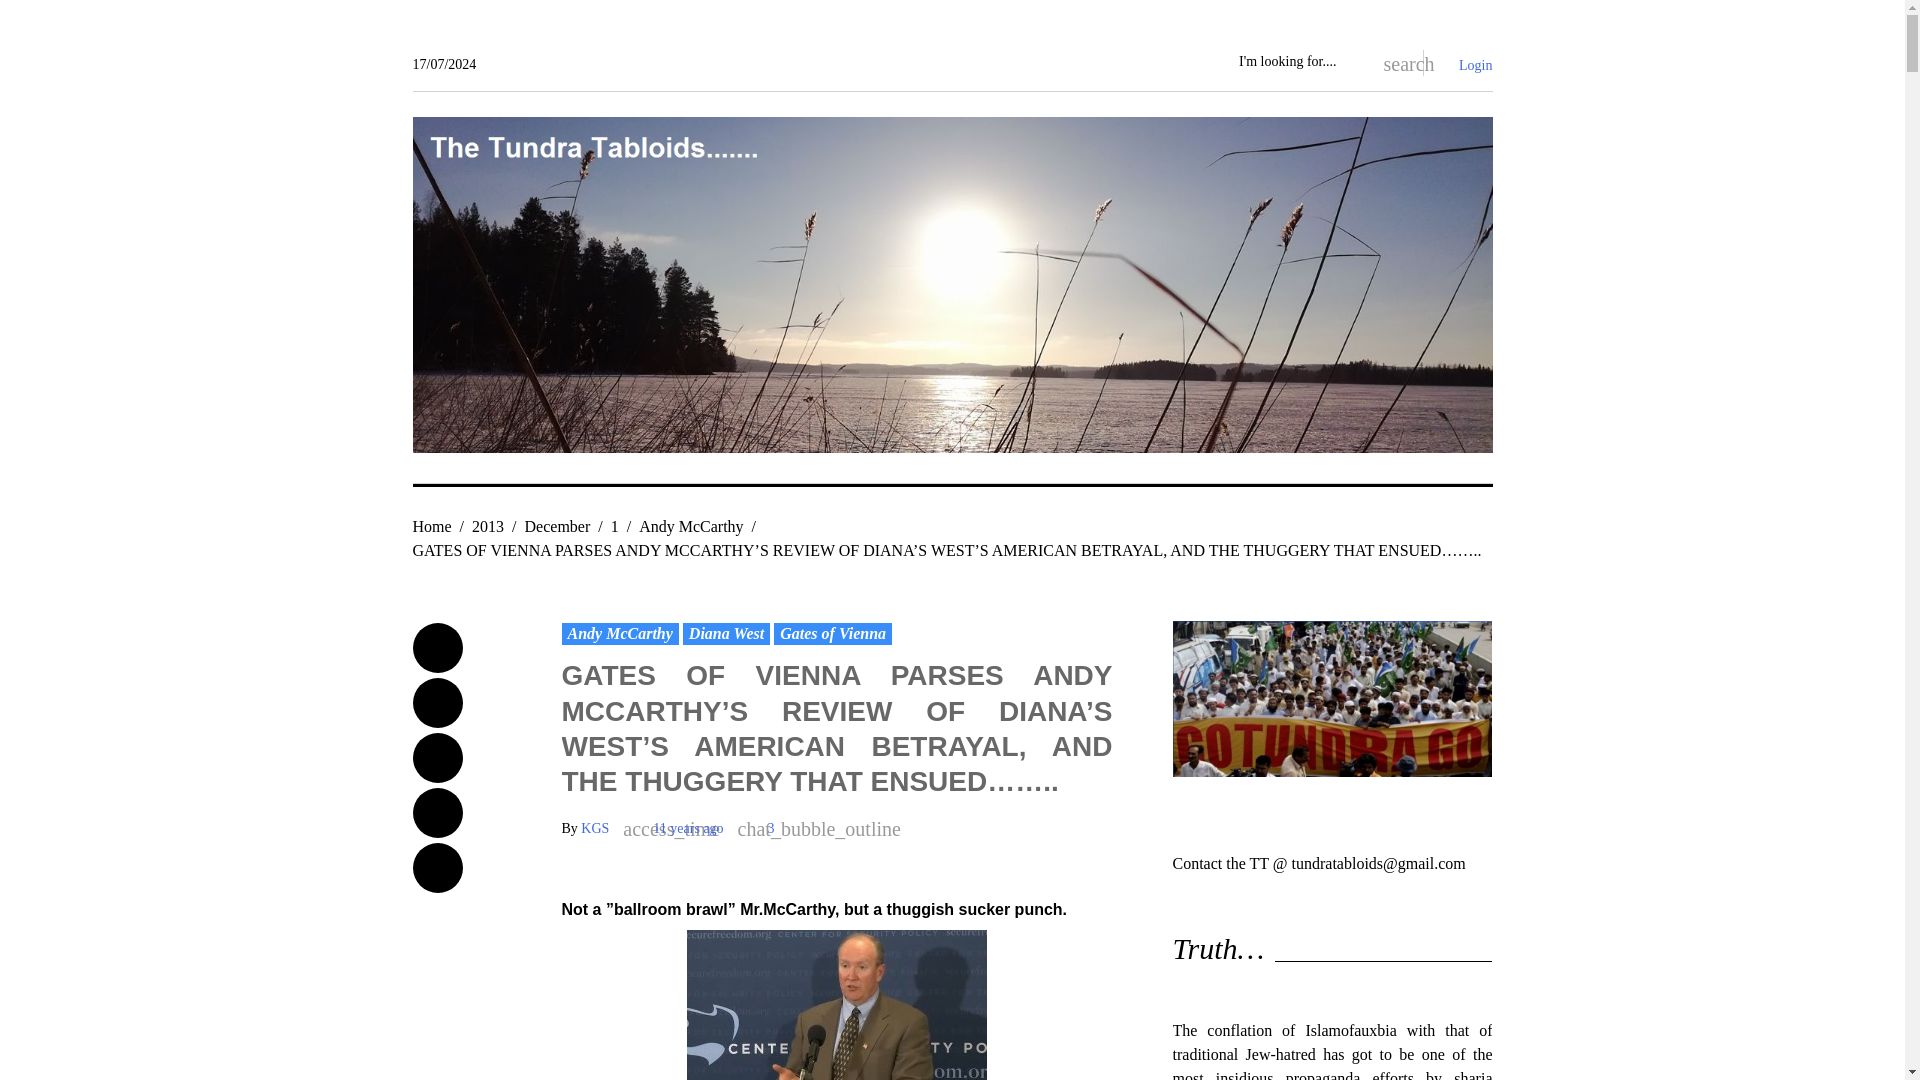 This screenshot has height=1080, width=1920. I want to click on Facebook, so click(437, 648).